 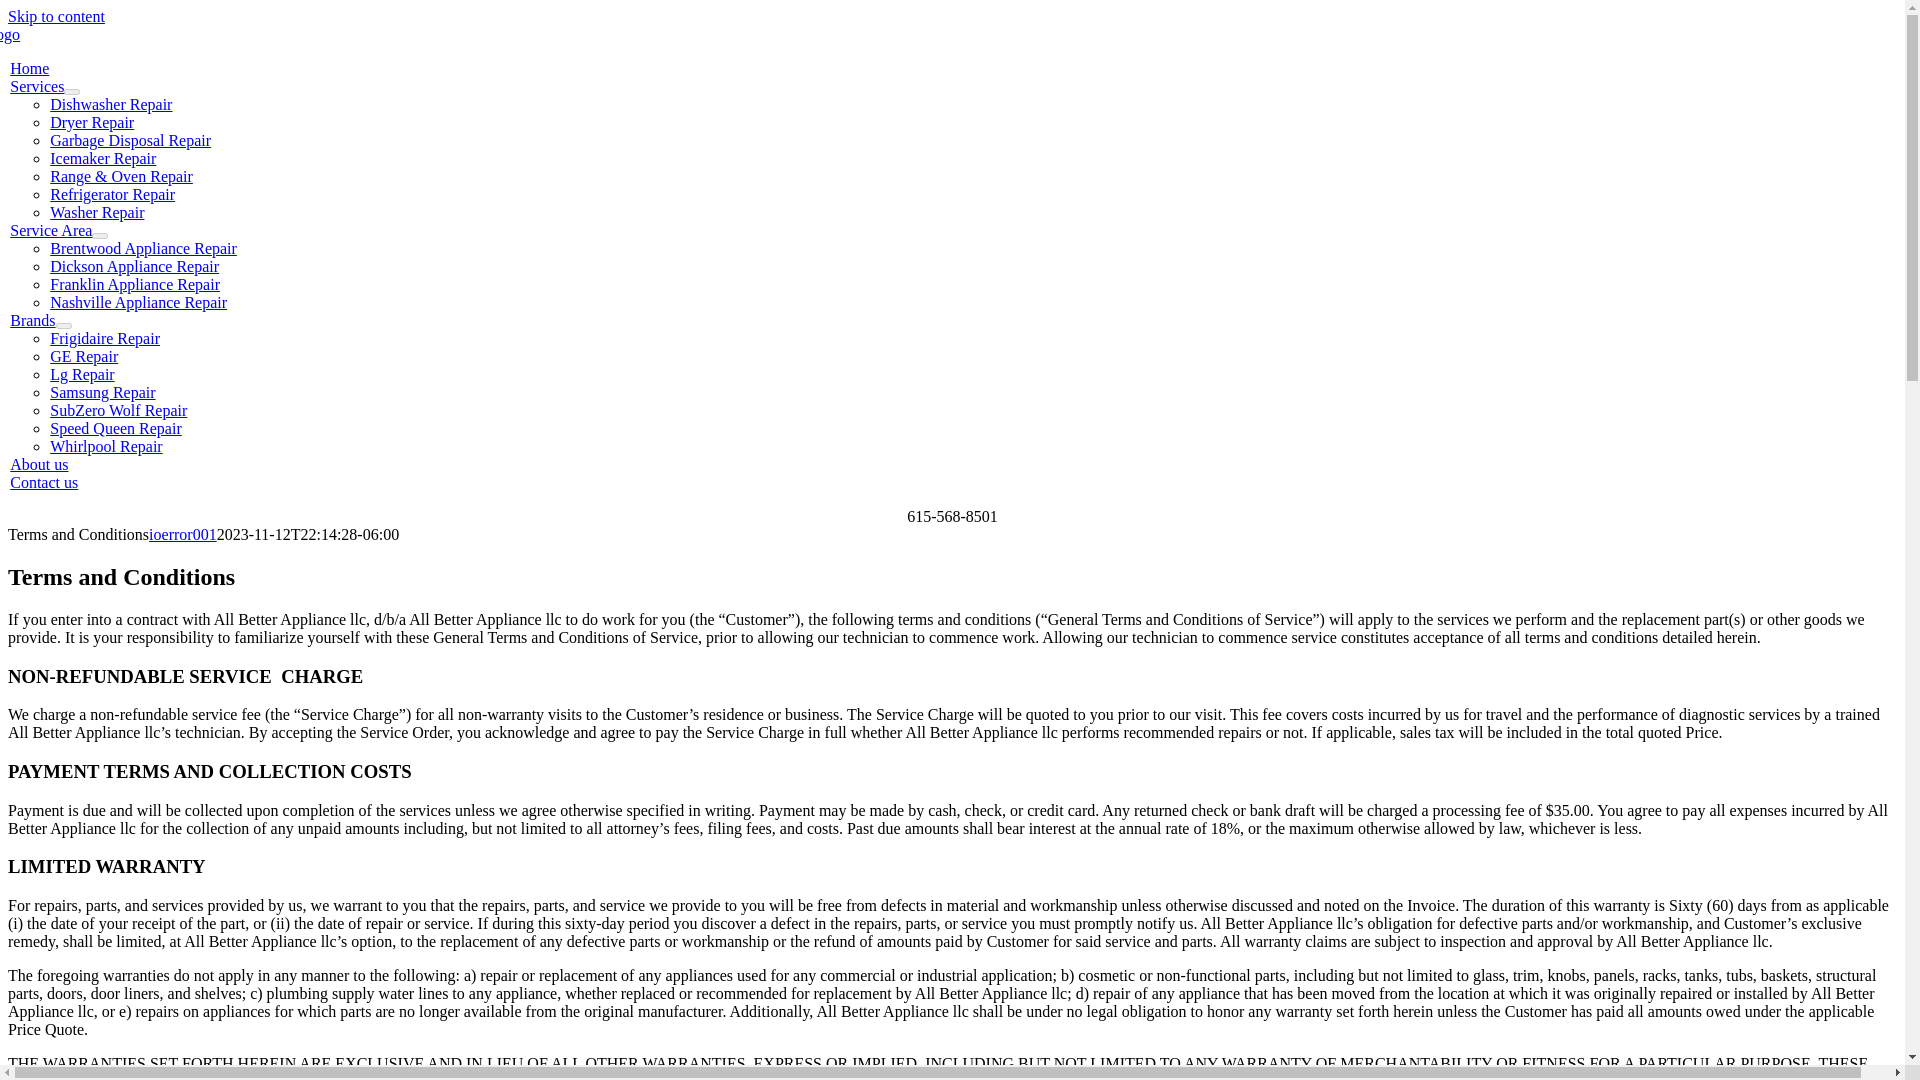 I want to click on Refrigerator Repair, so click(x=112, y=194).